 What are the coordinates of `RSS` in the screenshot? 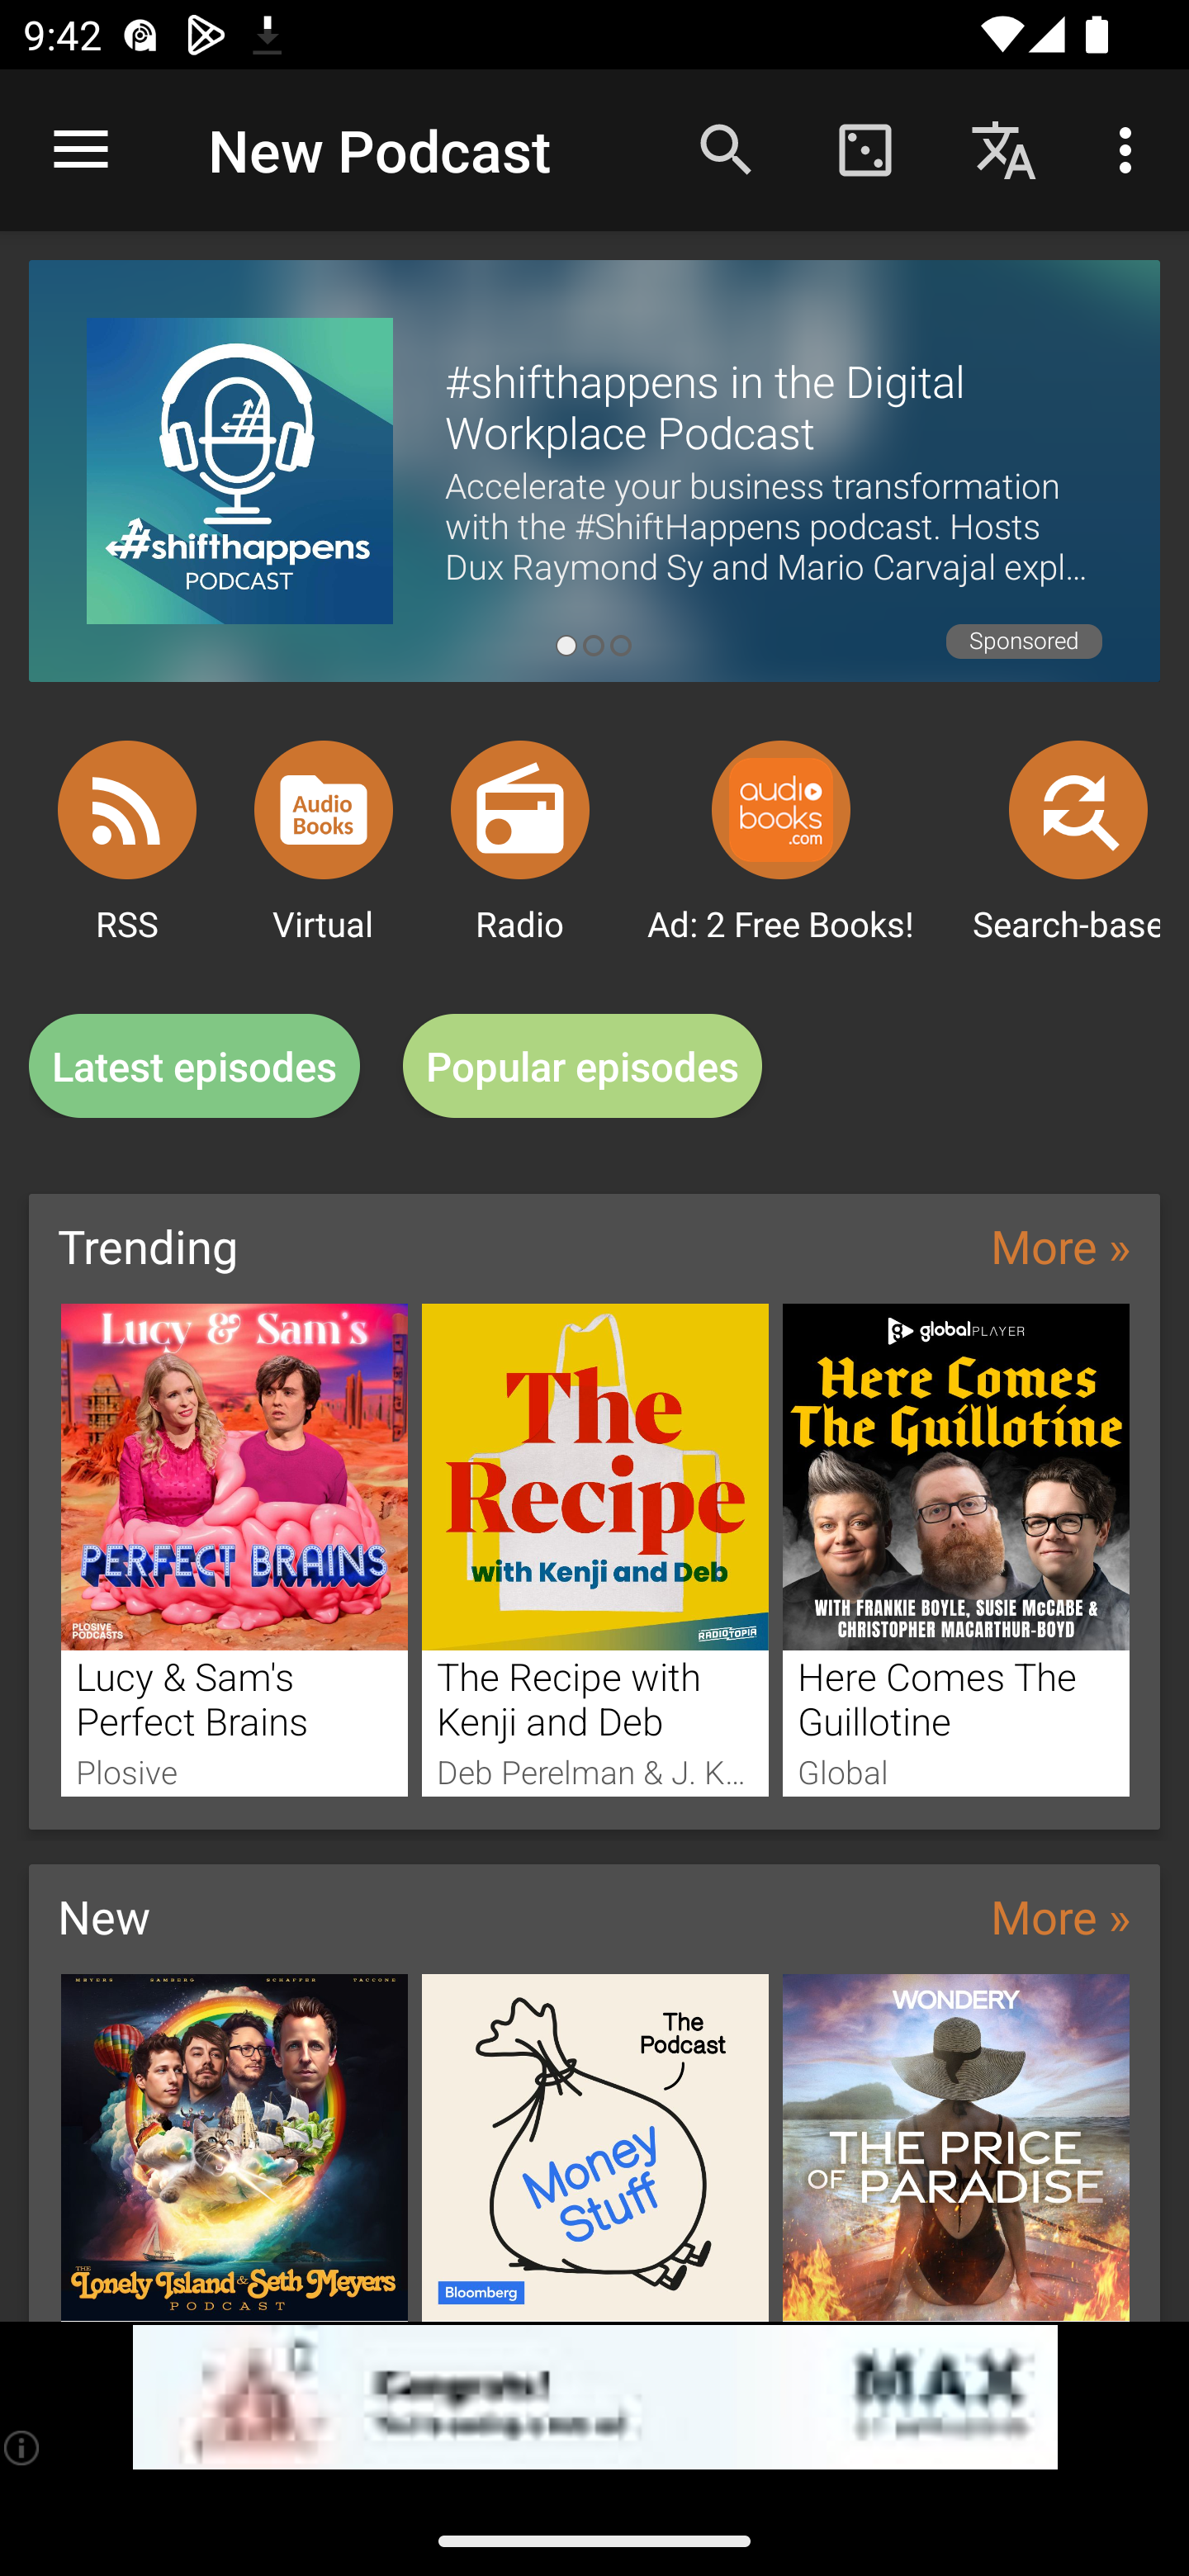 It's located at (127, 809).